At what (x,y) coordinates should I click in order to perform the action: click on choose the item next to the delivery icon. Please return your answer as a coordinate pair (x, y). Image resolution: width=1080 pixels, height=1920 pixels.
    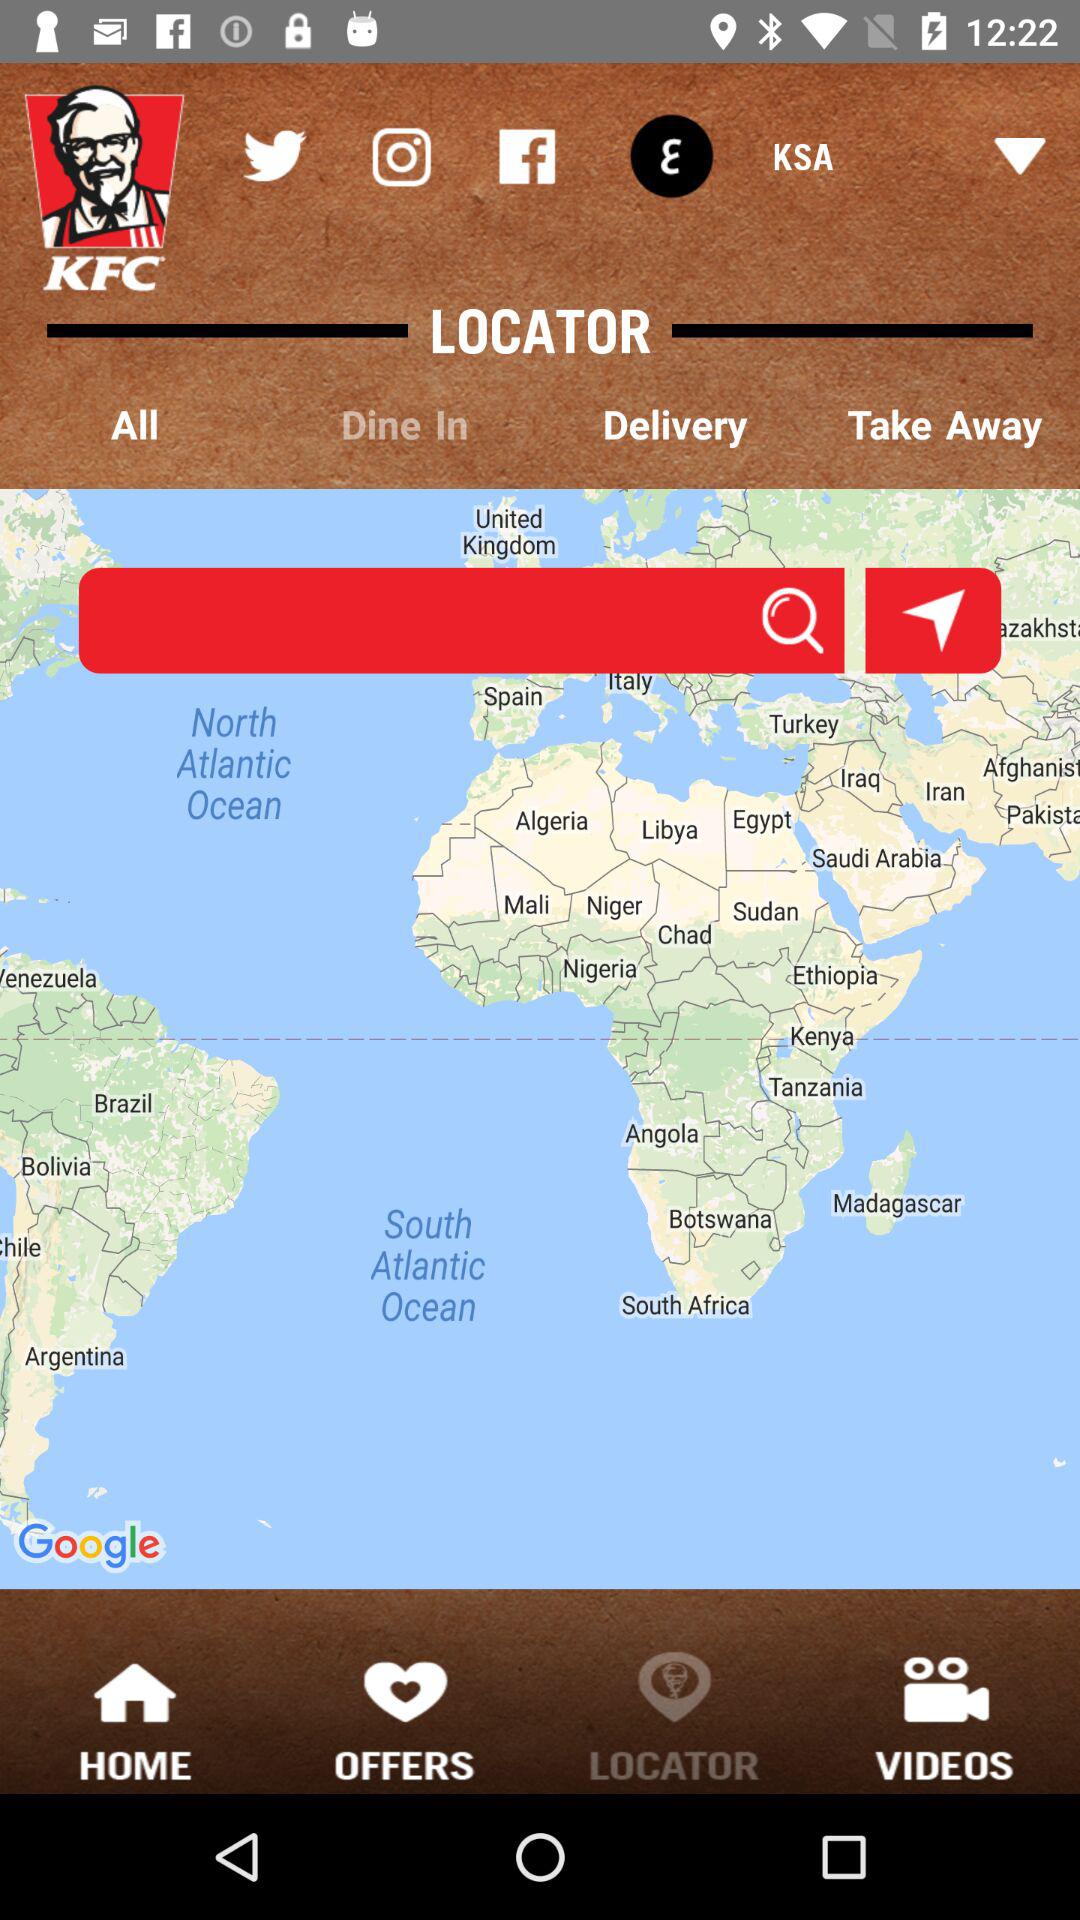
    Looking at the image, I should click on (405, 426).